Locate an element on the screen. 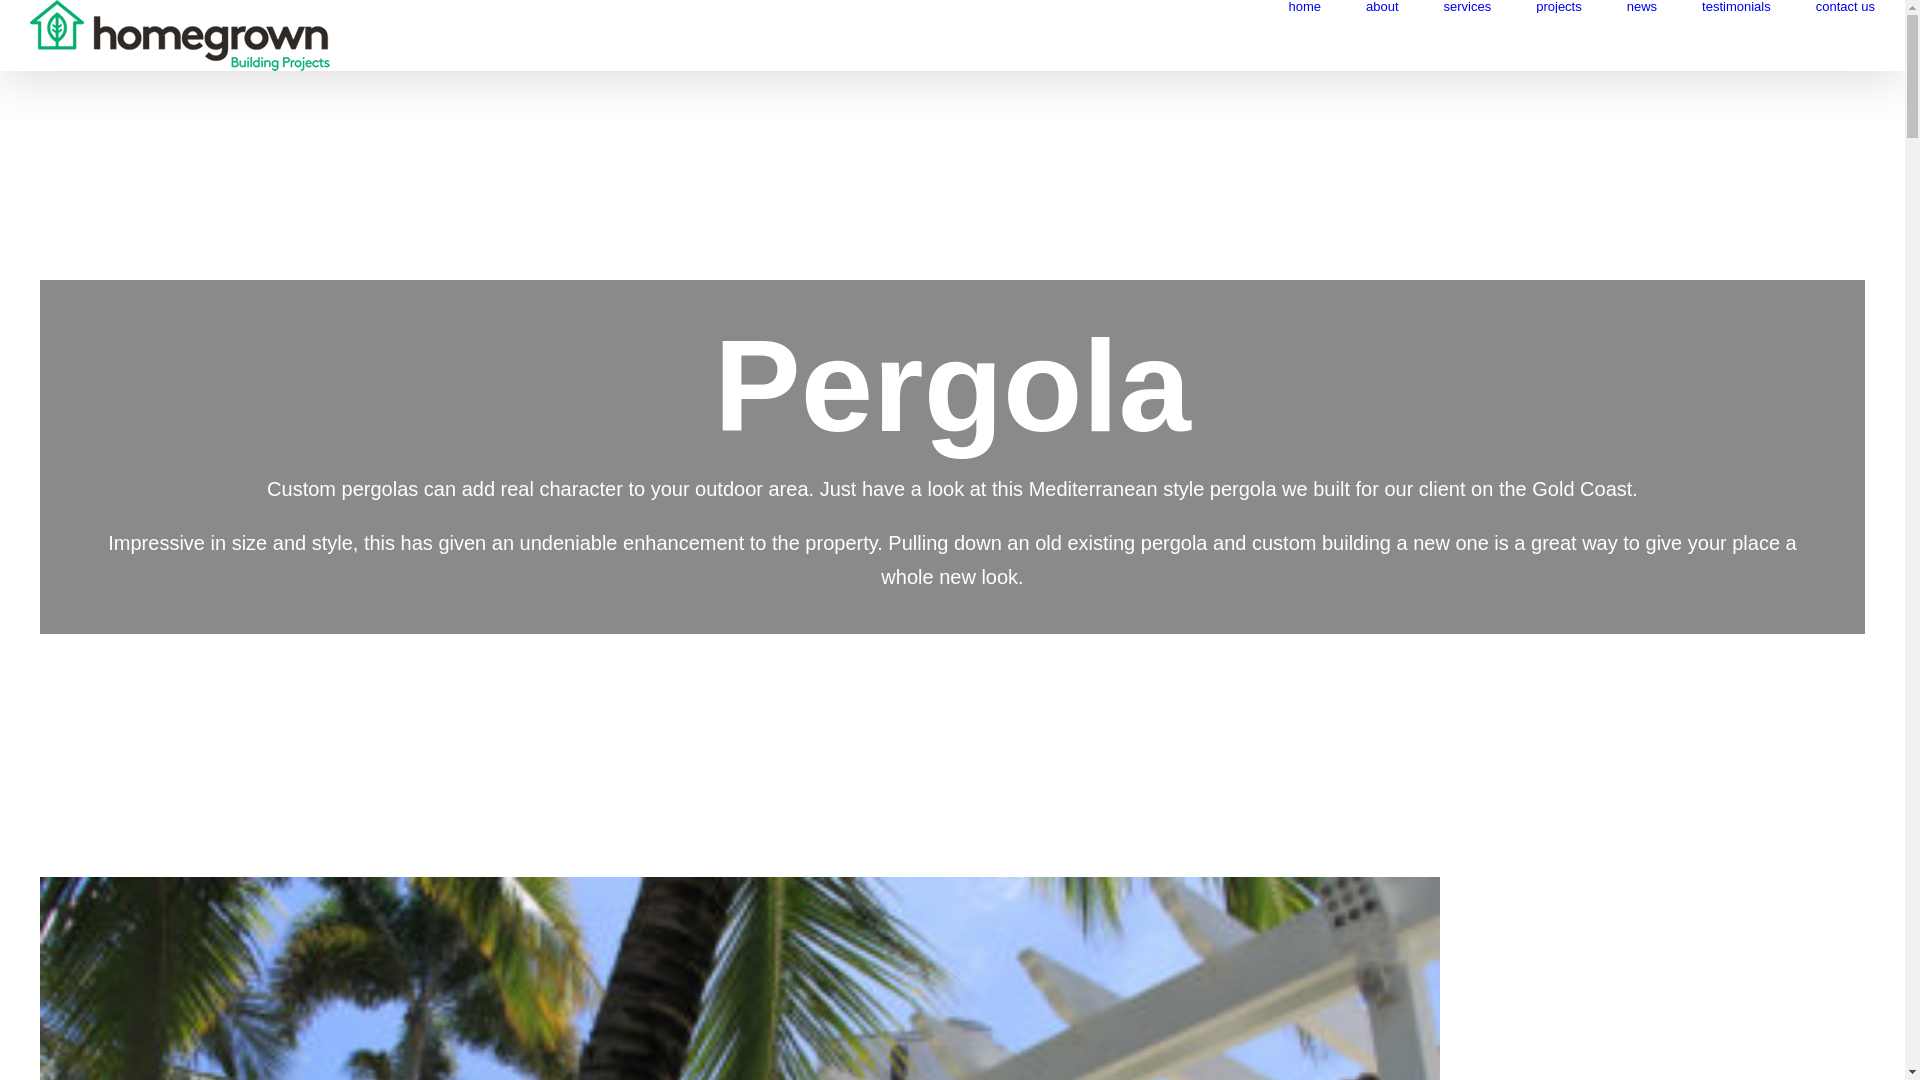 This screenshot has height=1080, width=1920. services is located at coordinates (1468, 6).